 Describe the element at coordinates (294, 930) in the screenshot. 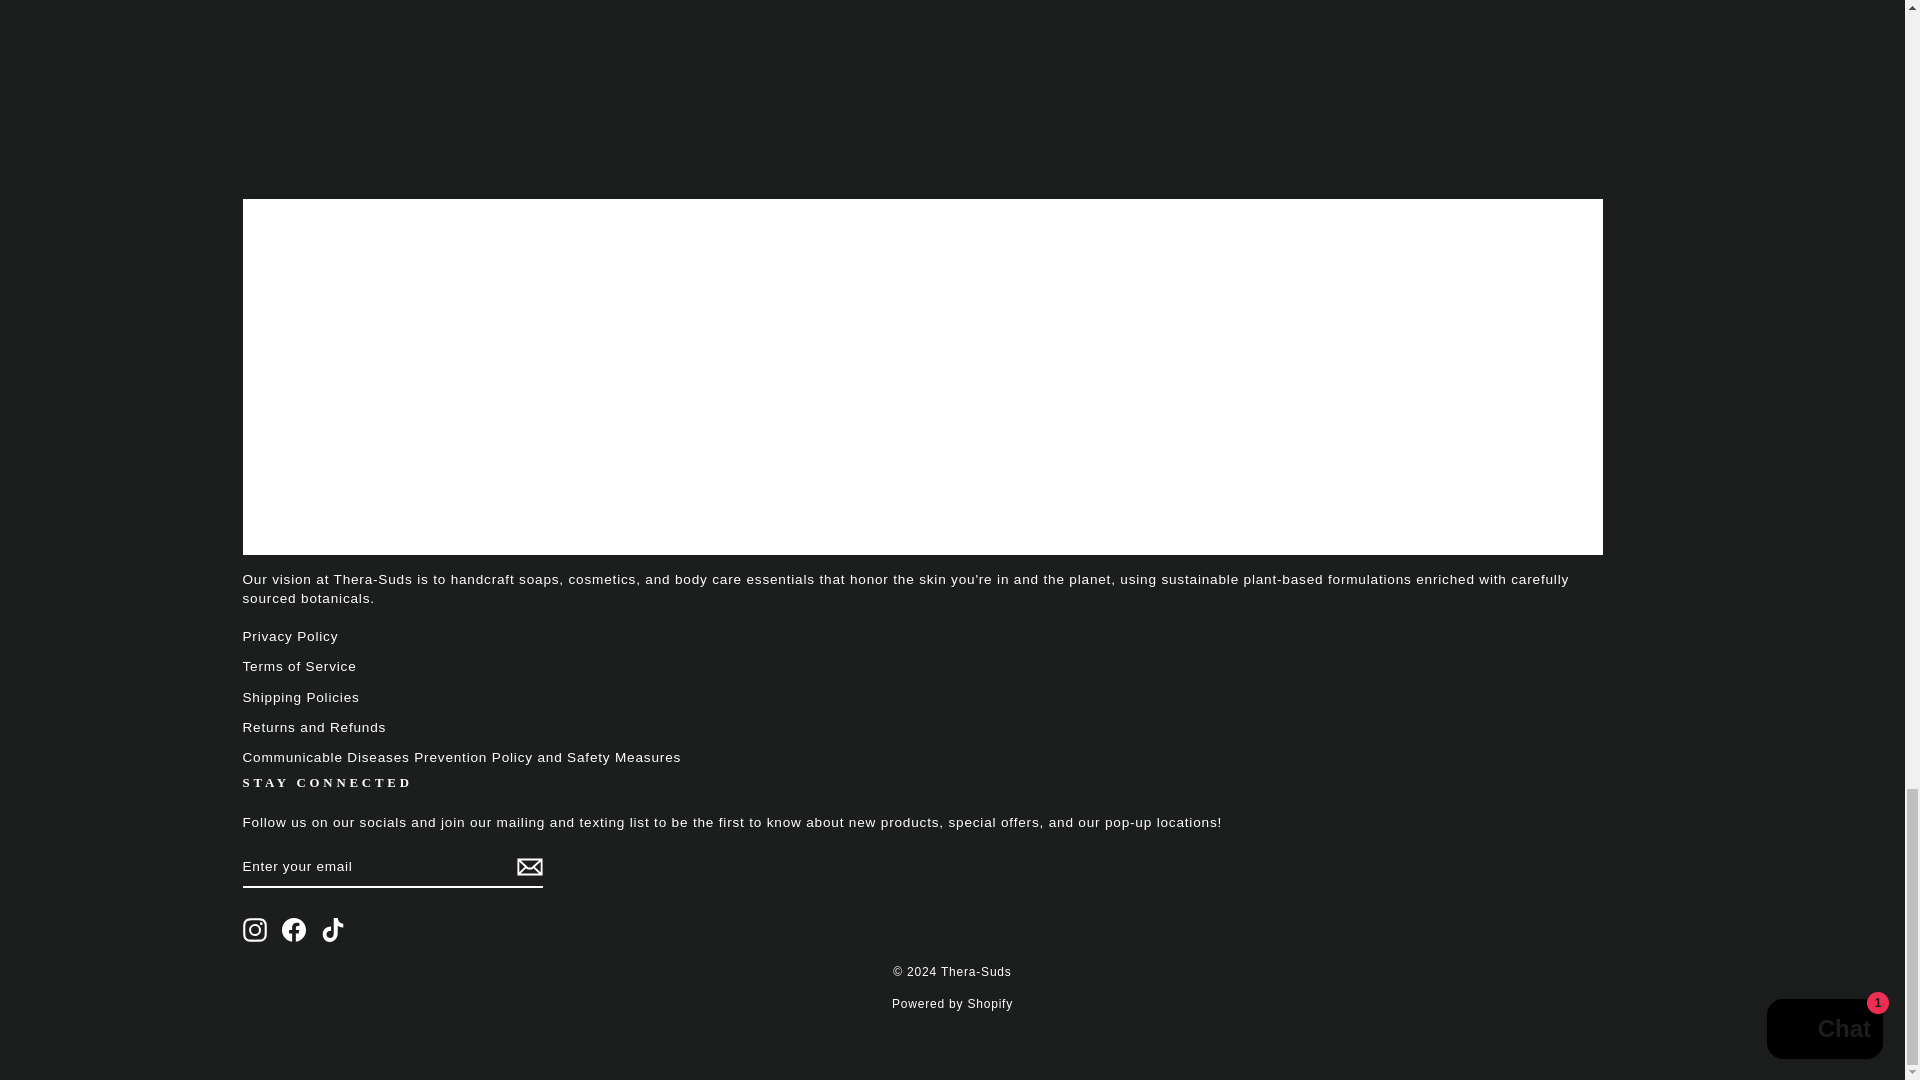

I see `Thera-Suds  on Facebook` at that location.